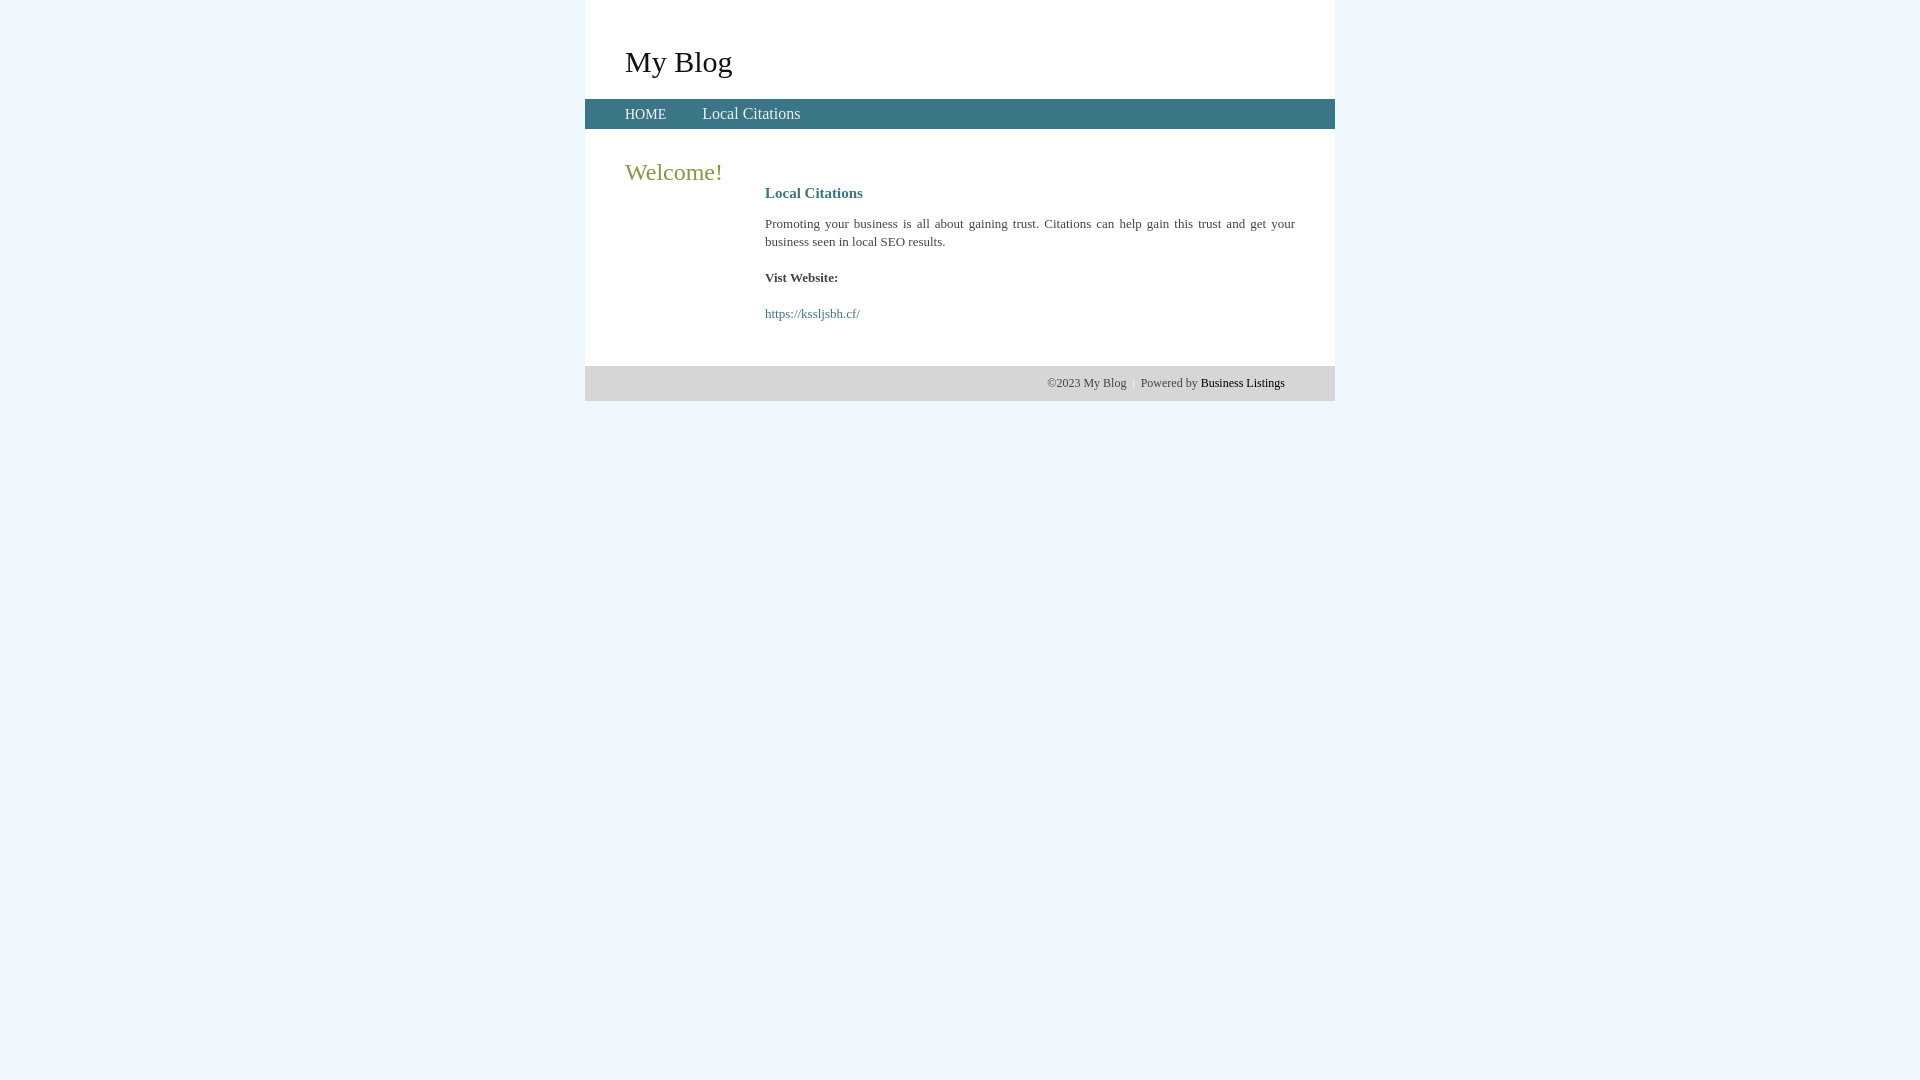  I want to click on Business Listings, so click(1243, 383).